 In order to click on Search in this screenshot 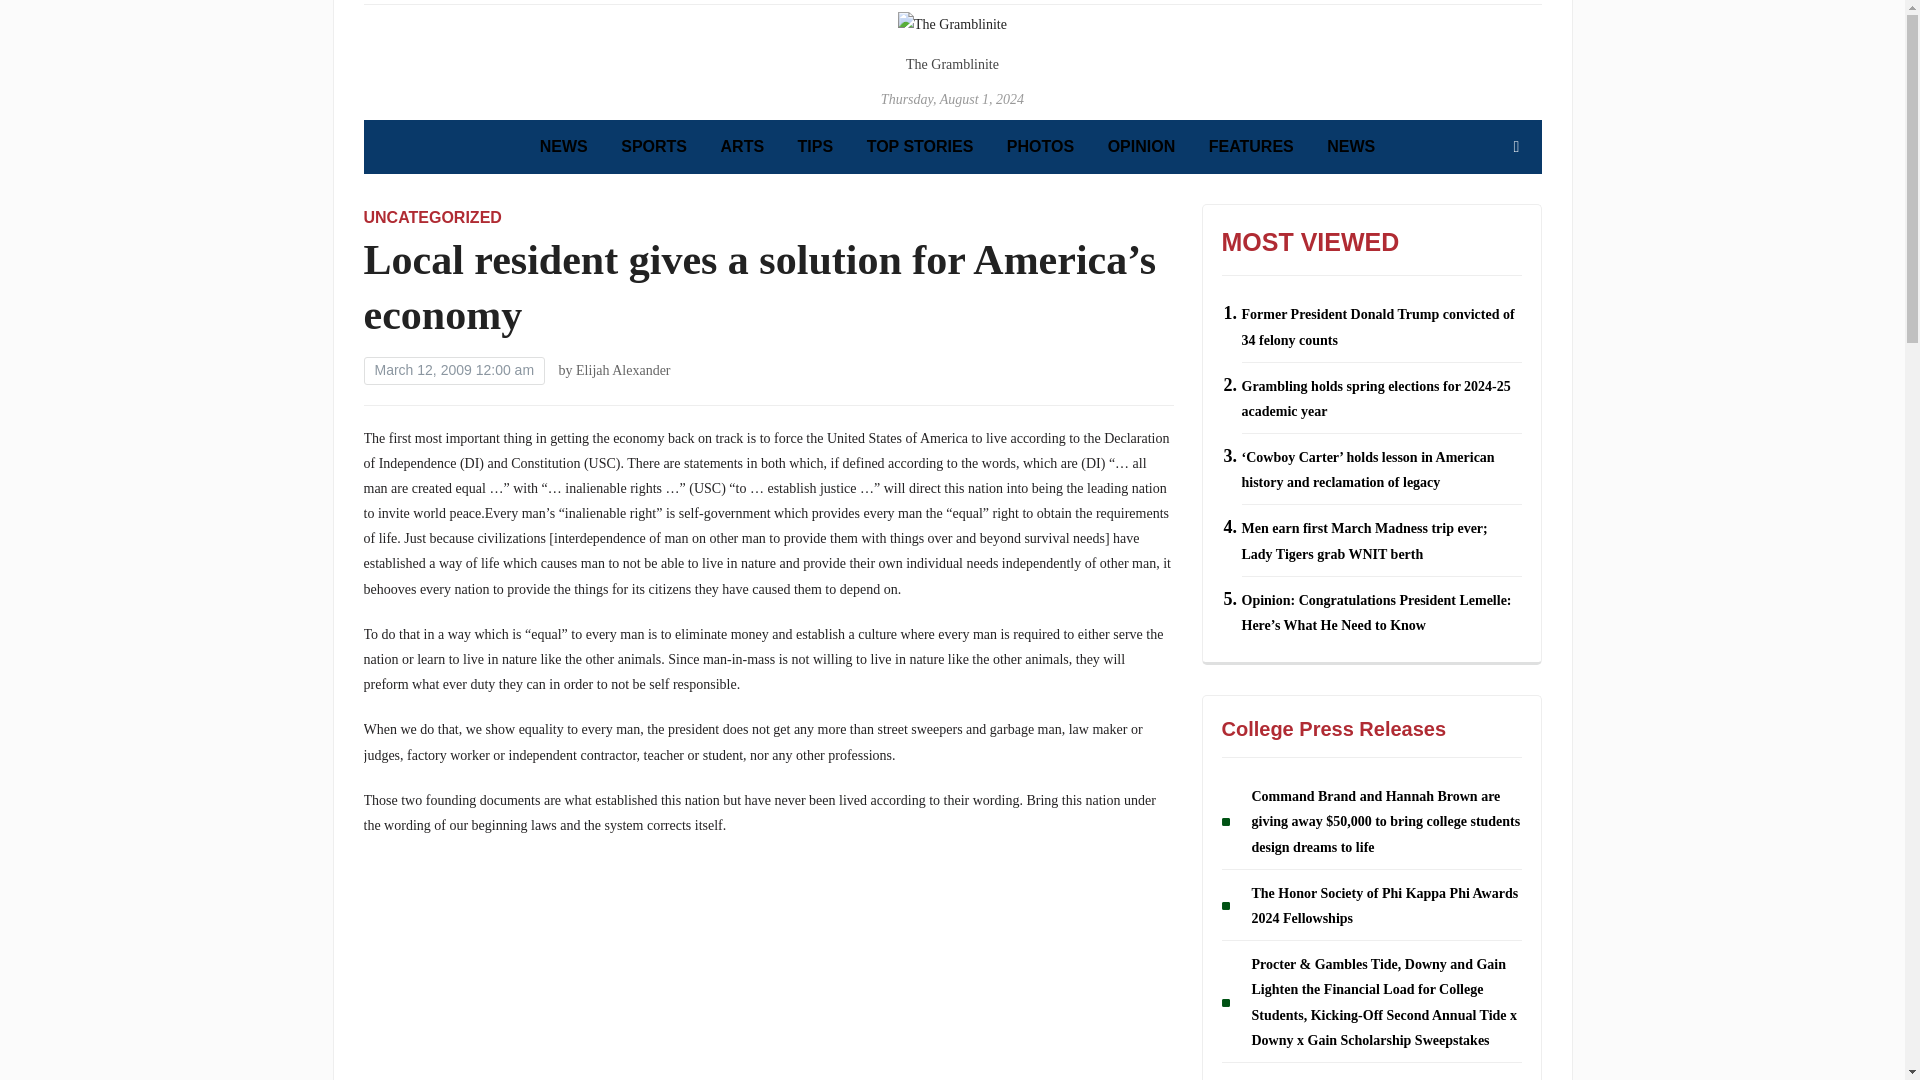, I will do `click(1516, 147)`.